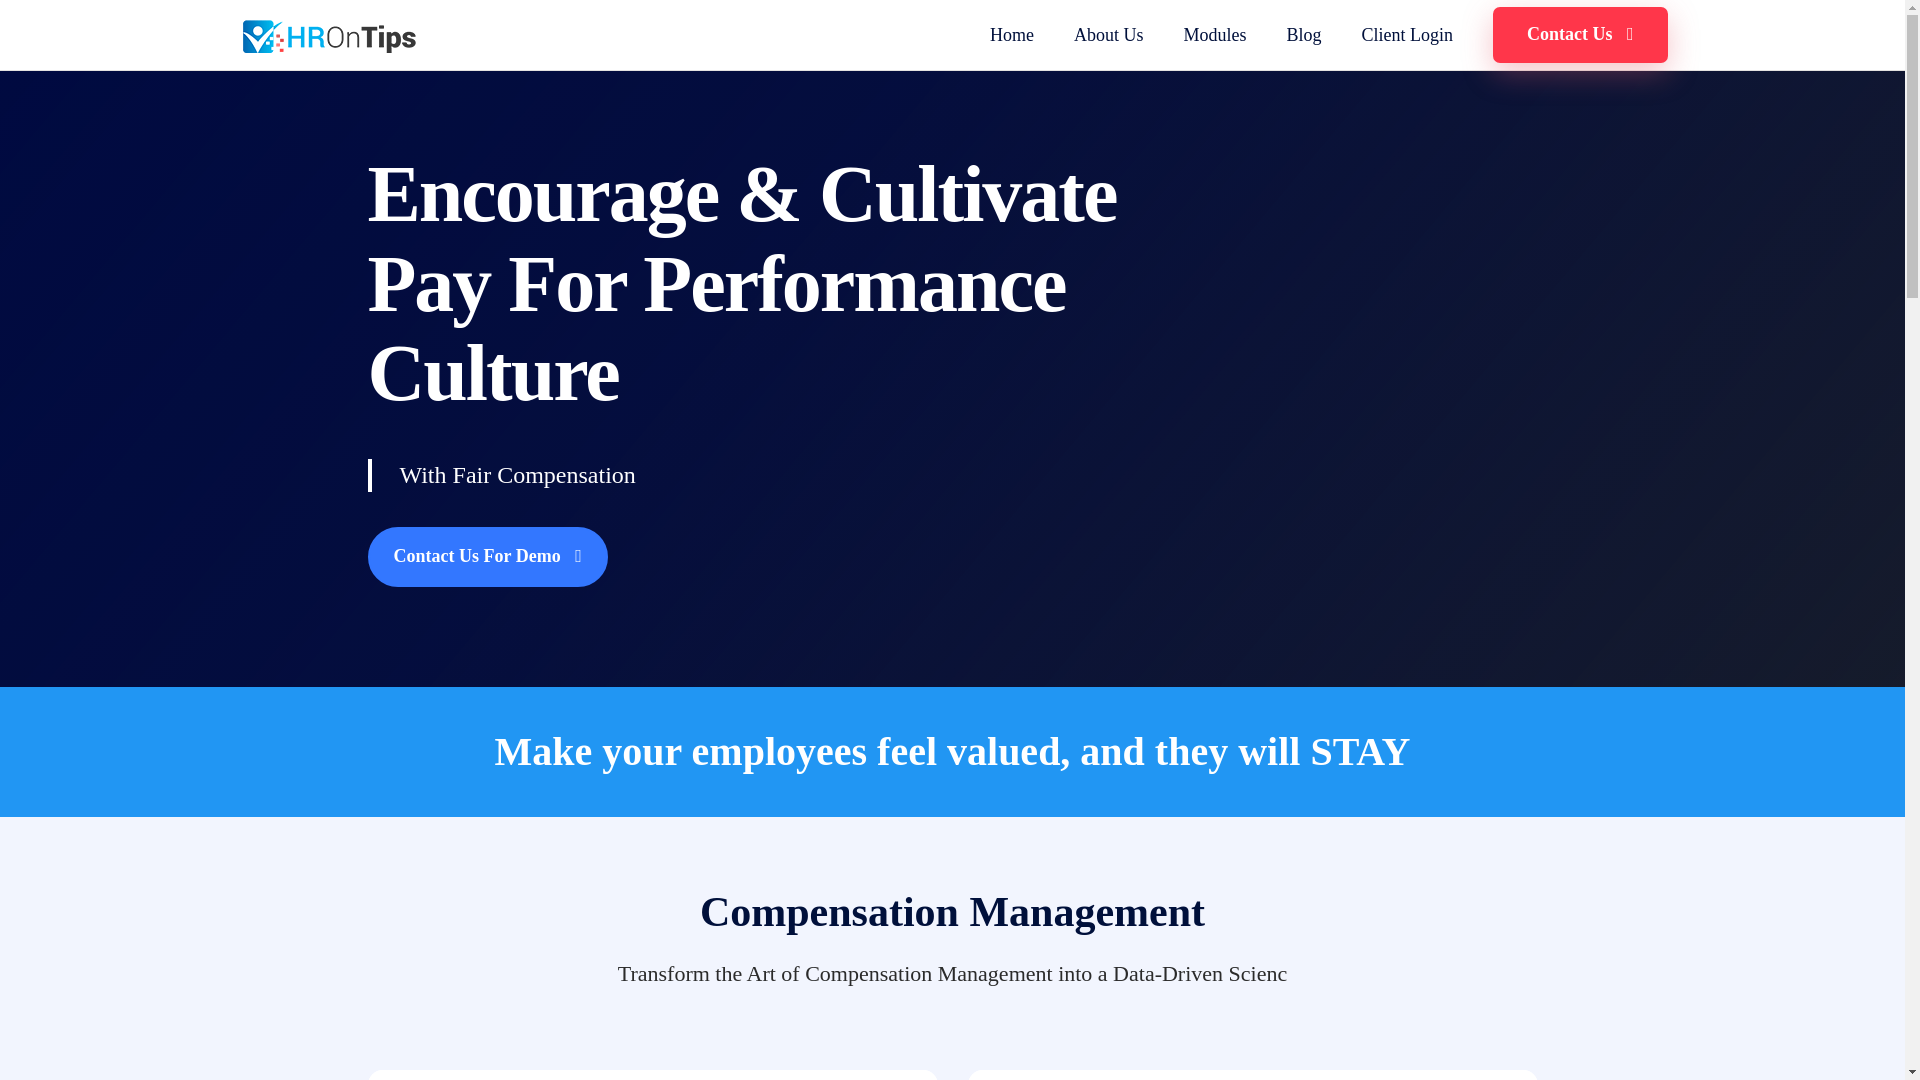 The image size is (1920, 1080). I want to click on Home, so click(1011, 35).